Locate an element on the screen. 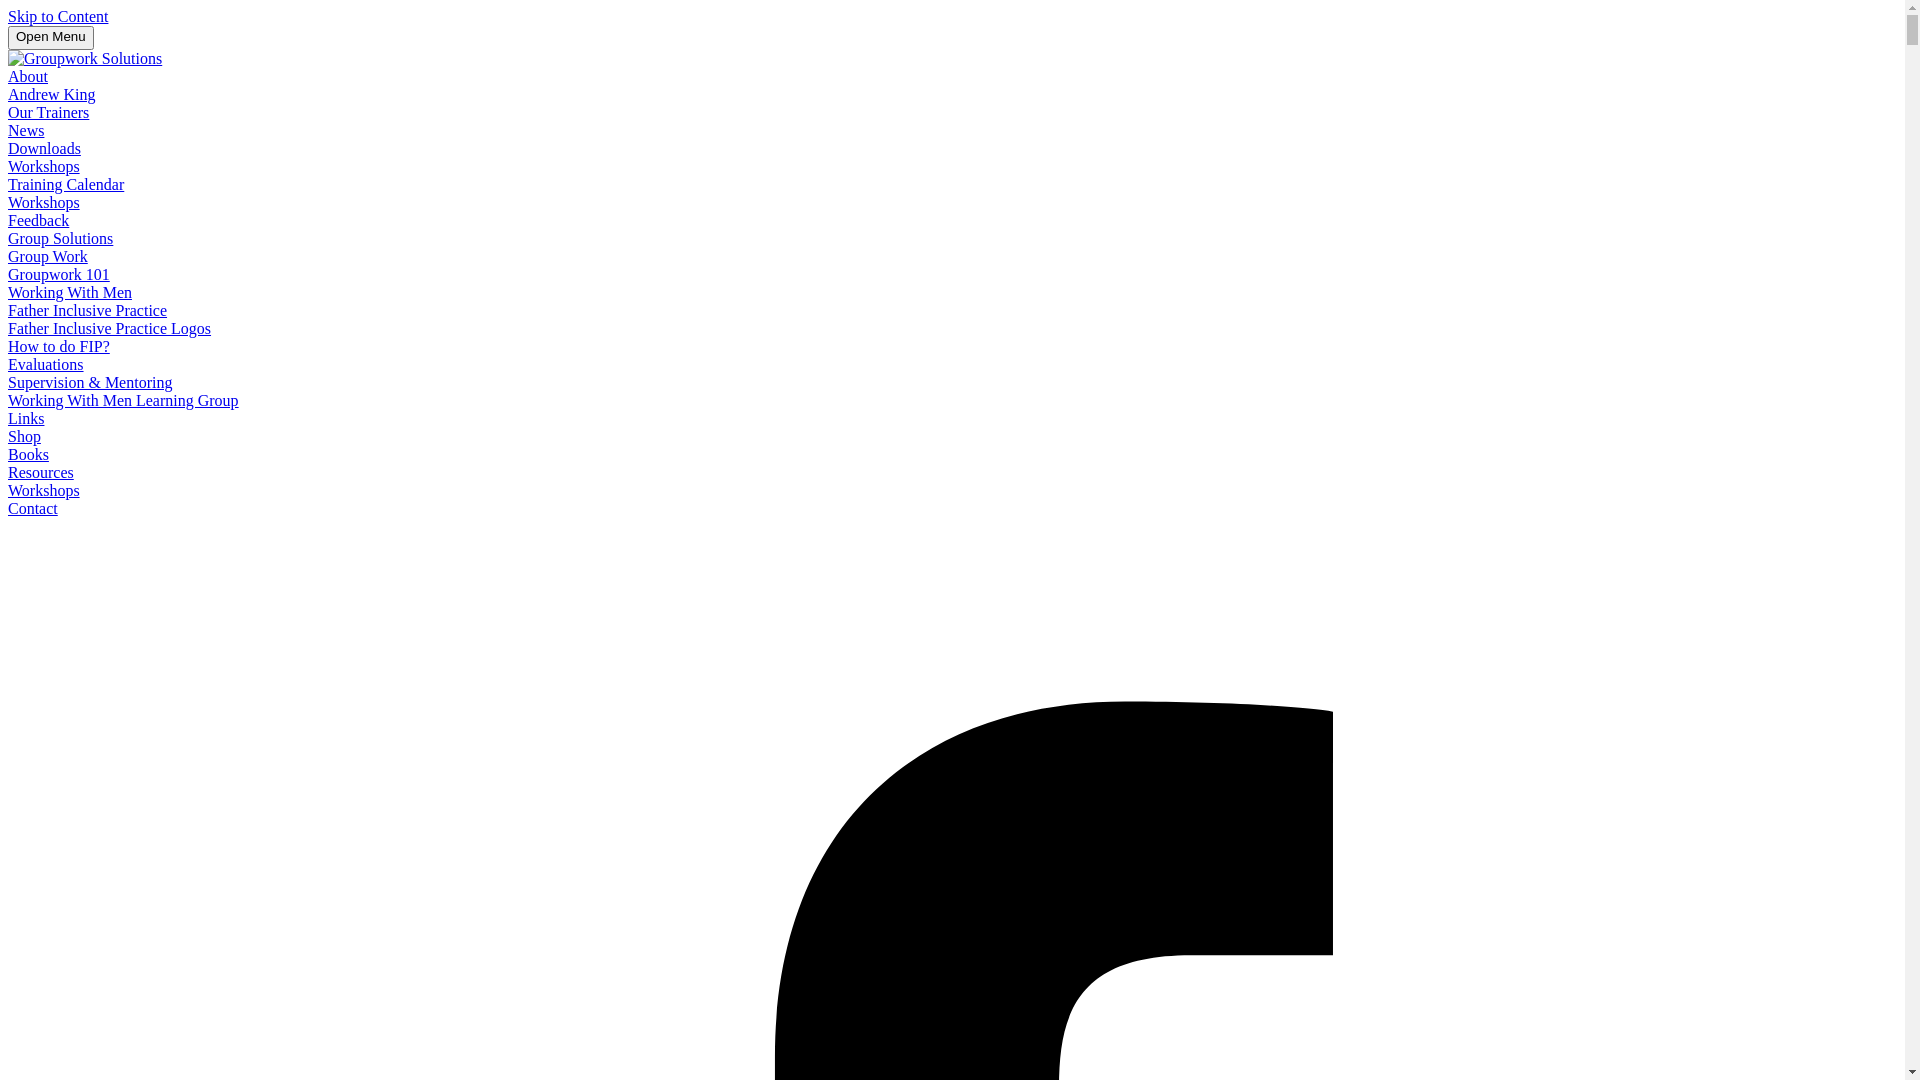 This screenshot has height=1080, width=1920. Group Solutions is located at coordinates (60, 238).